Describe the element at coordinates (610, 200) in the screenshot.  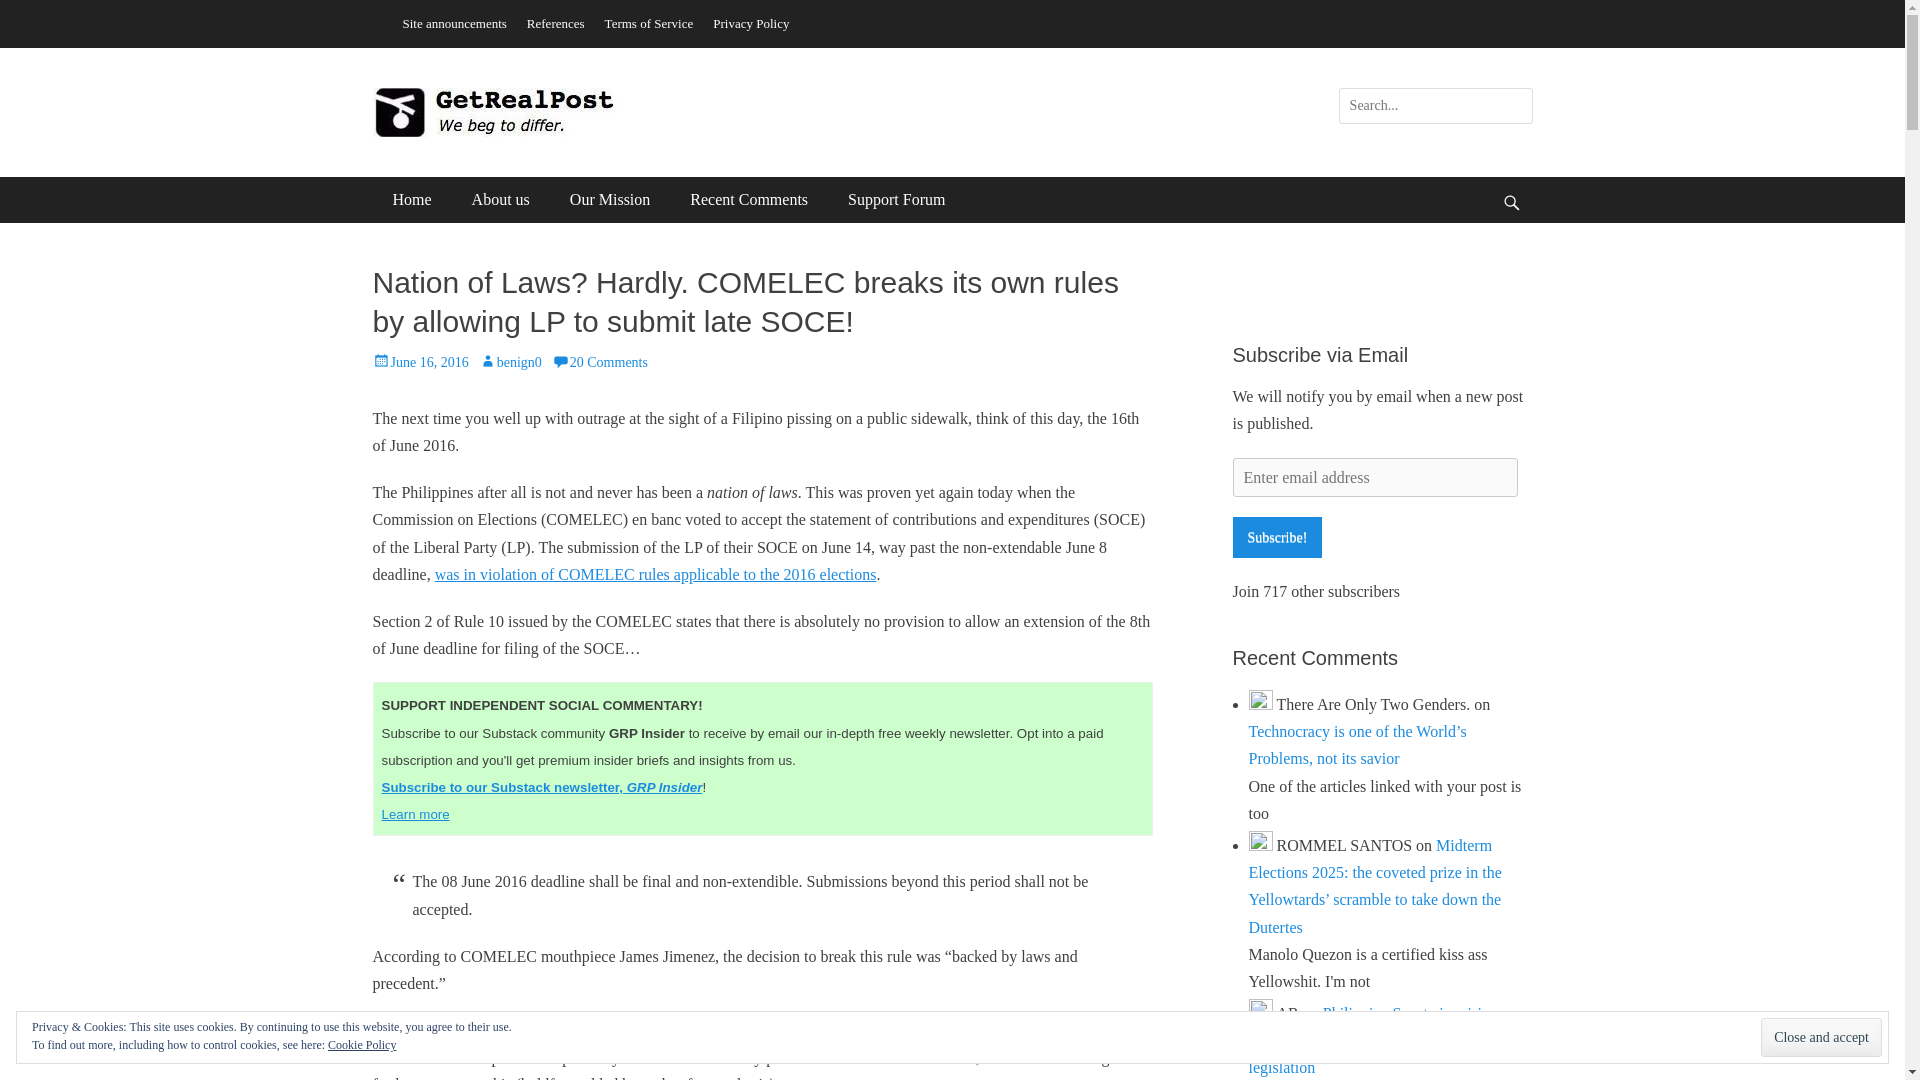
I see `Our Mission` at that location.